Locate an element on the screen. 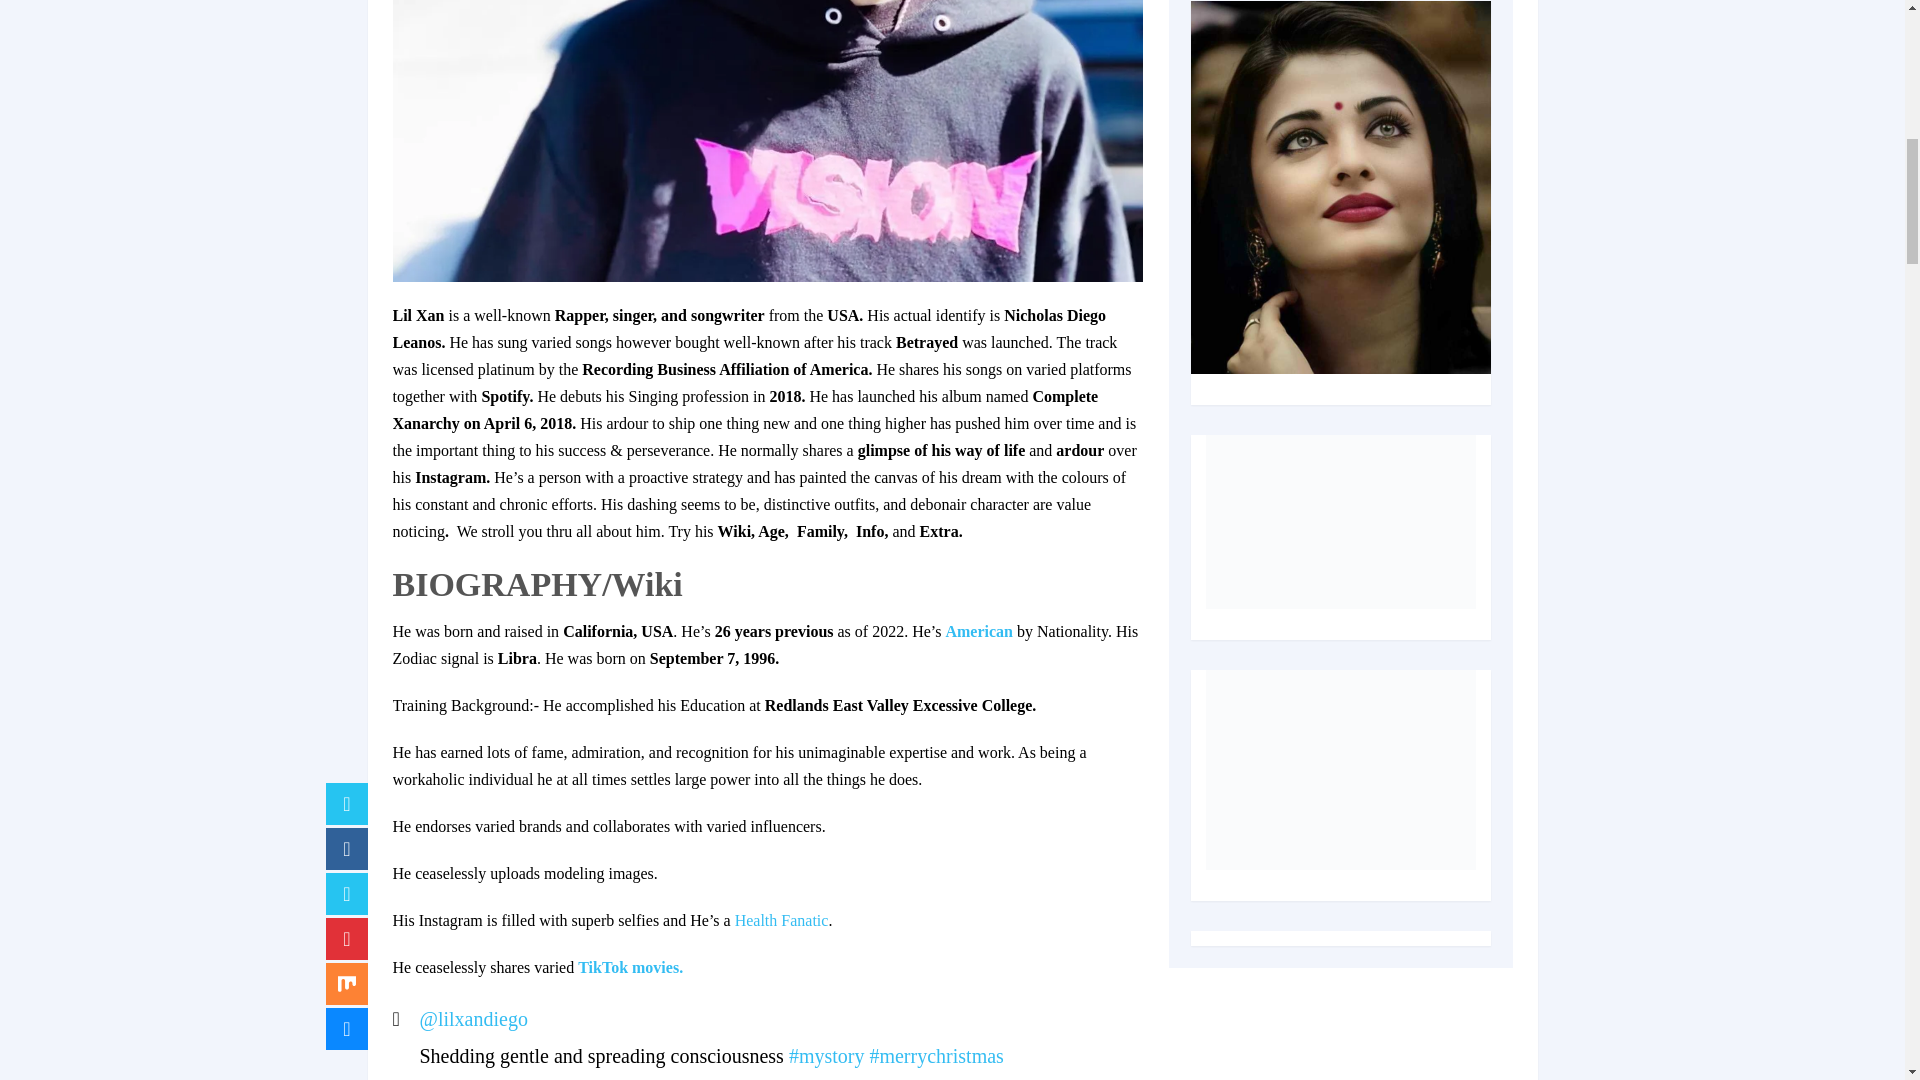 Image resolution: width=1920 pixels, height=1080 pixels. TikTok movies. is located at coordinates (630, 968).